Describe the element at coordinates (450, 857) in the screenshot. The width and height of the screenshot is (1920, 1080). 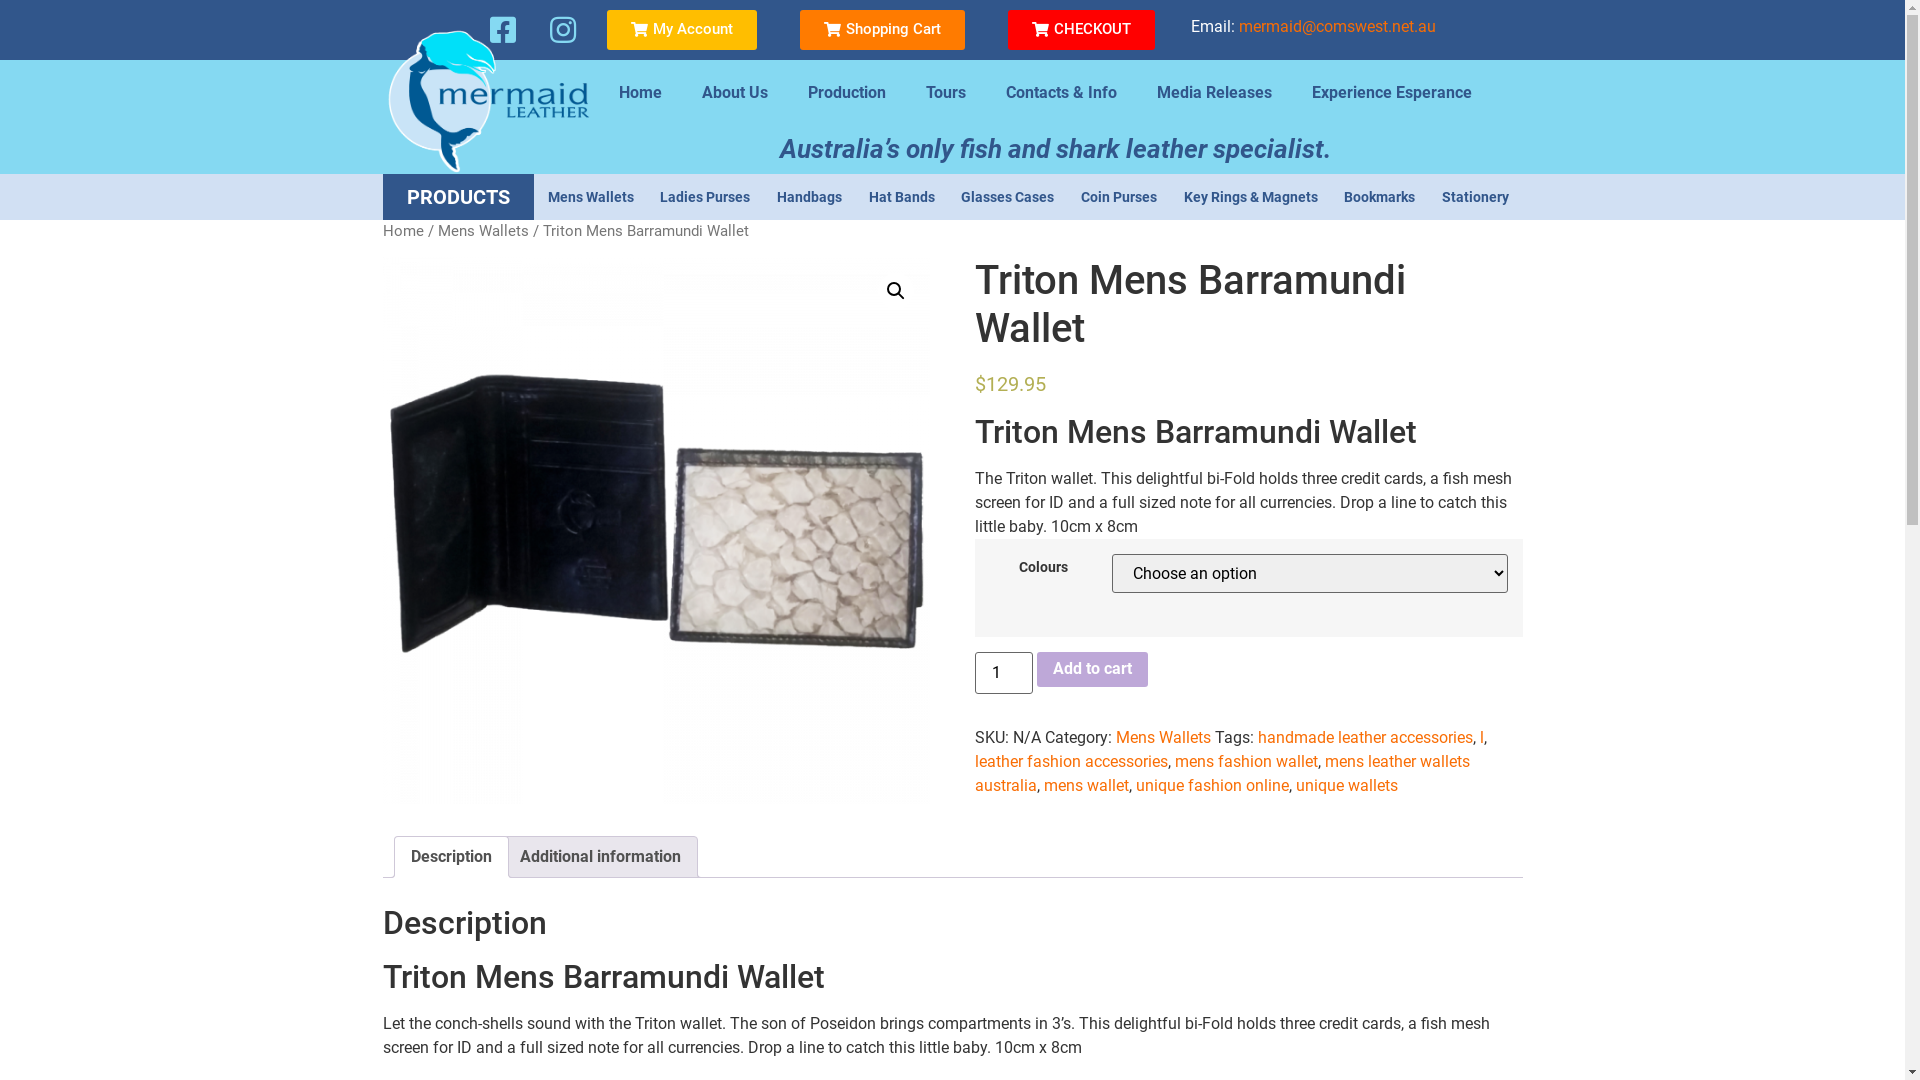
I see `Description` at that location.